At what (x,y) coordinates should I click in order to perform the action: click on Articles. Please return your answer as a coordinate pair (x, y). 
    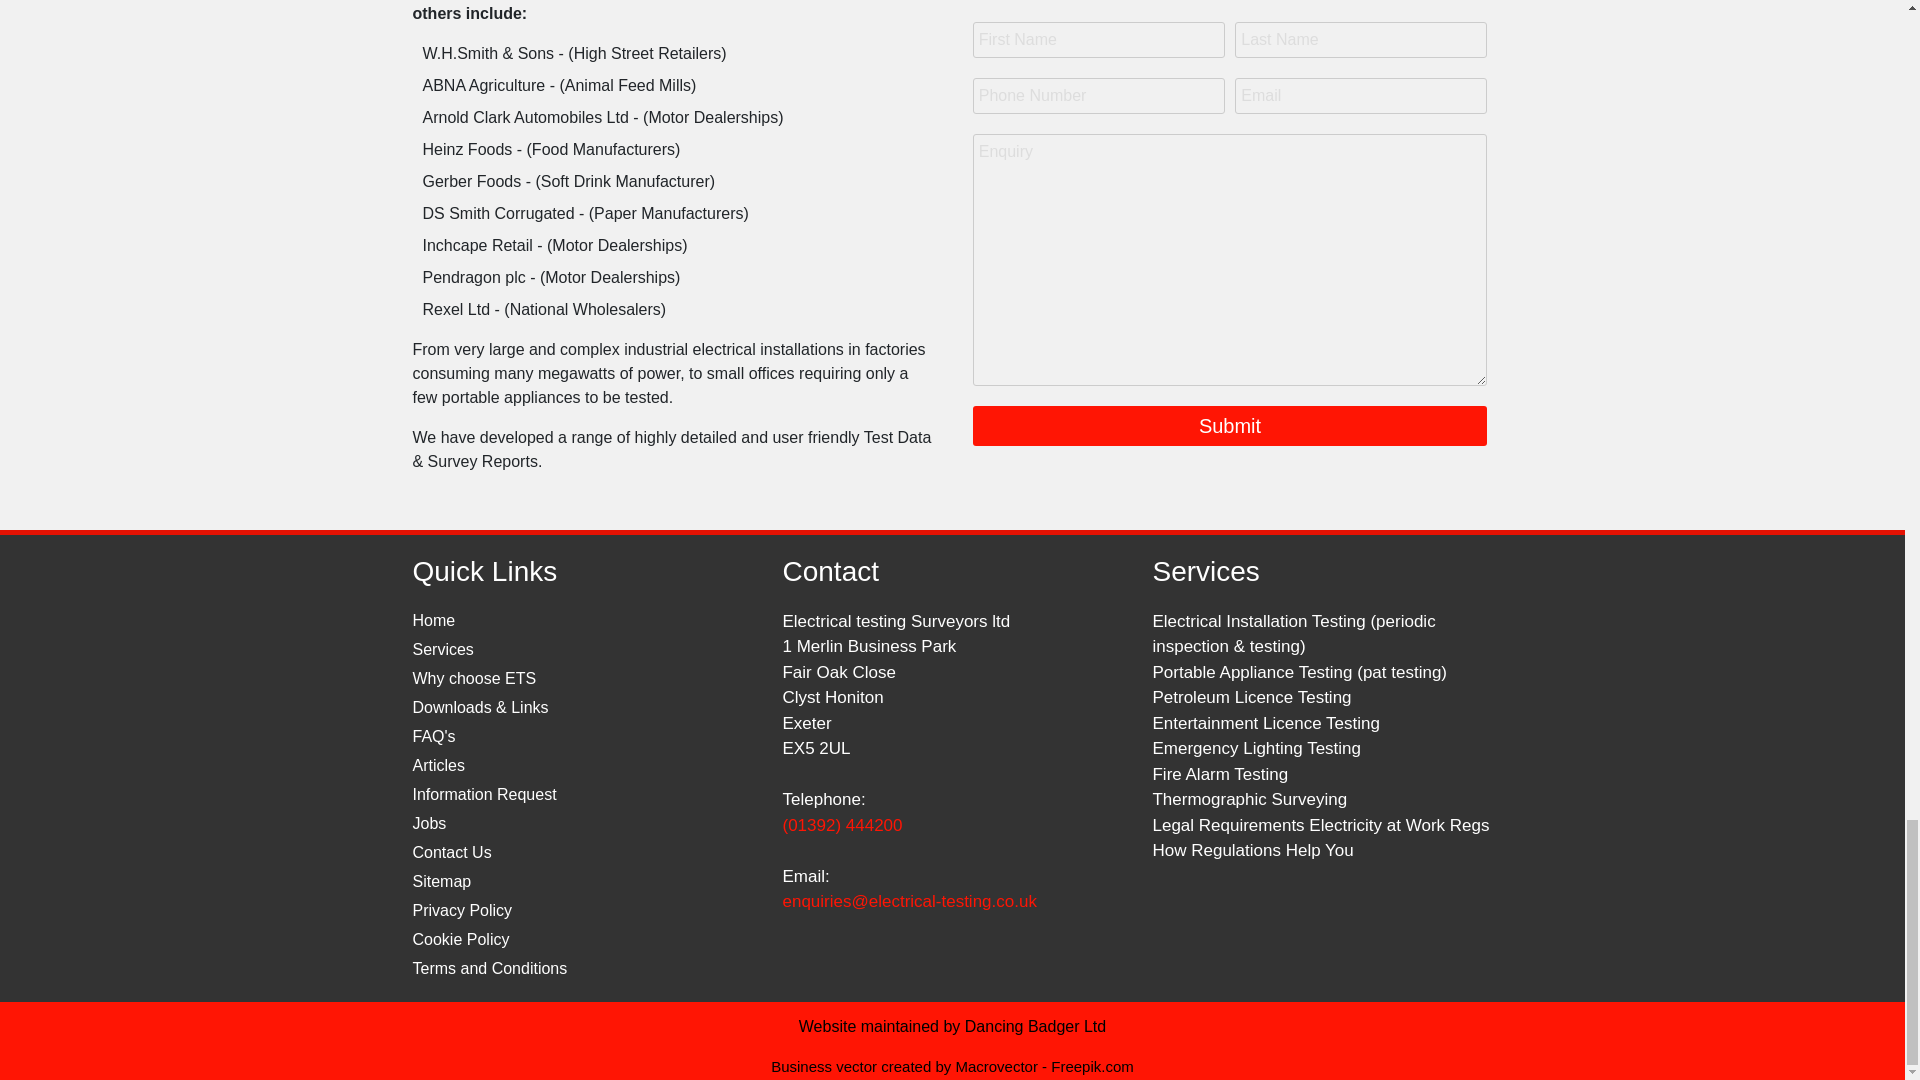
    Looking at the image, I should click on (438, 766).